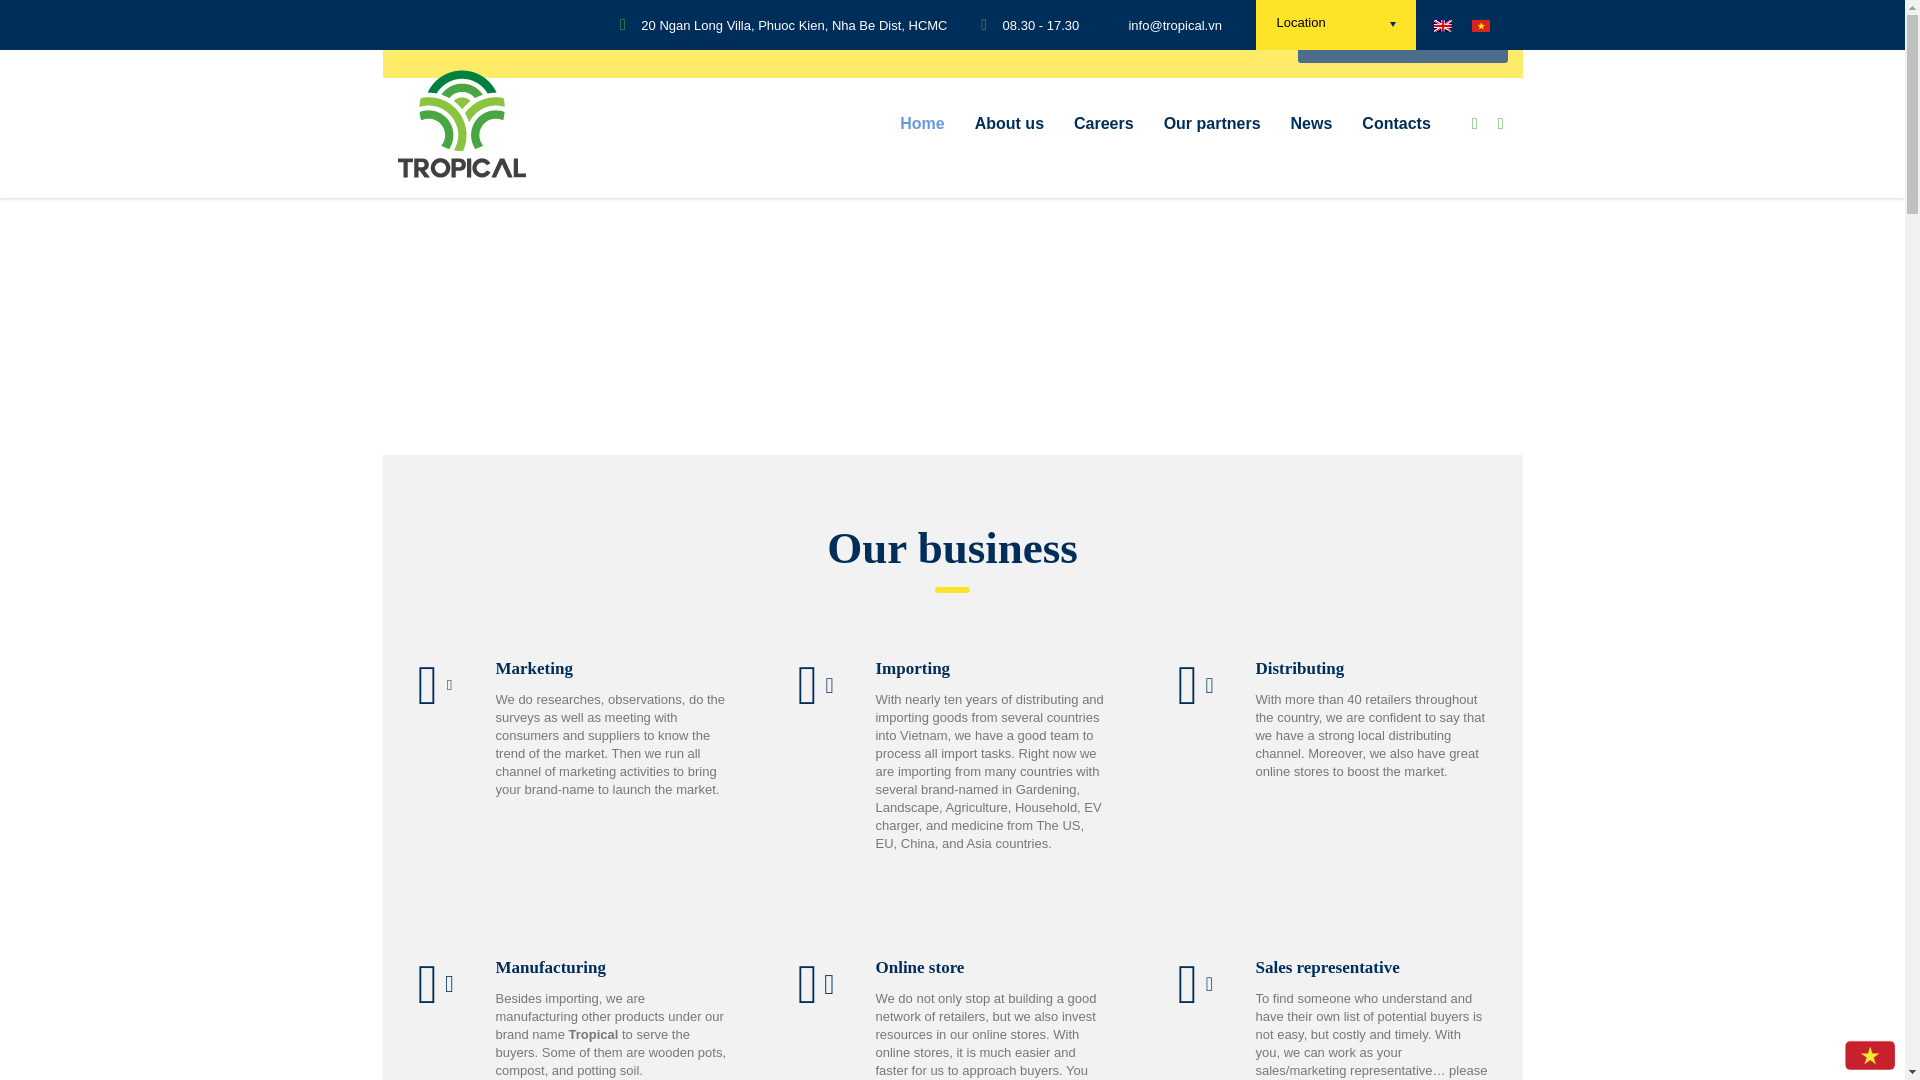 Image resolution: width=1920 pixels, height=1080 pixels. Describe the element at coordinates (922, 124) in the screenshot. I see `Home` at that location.